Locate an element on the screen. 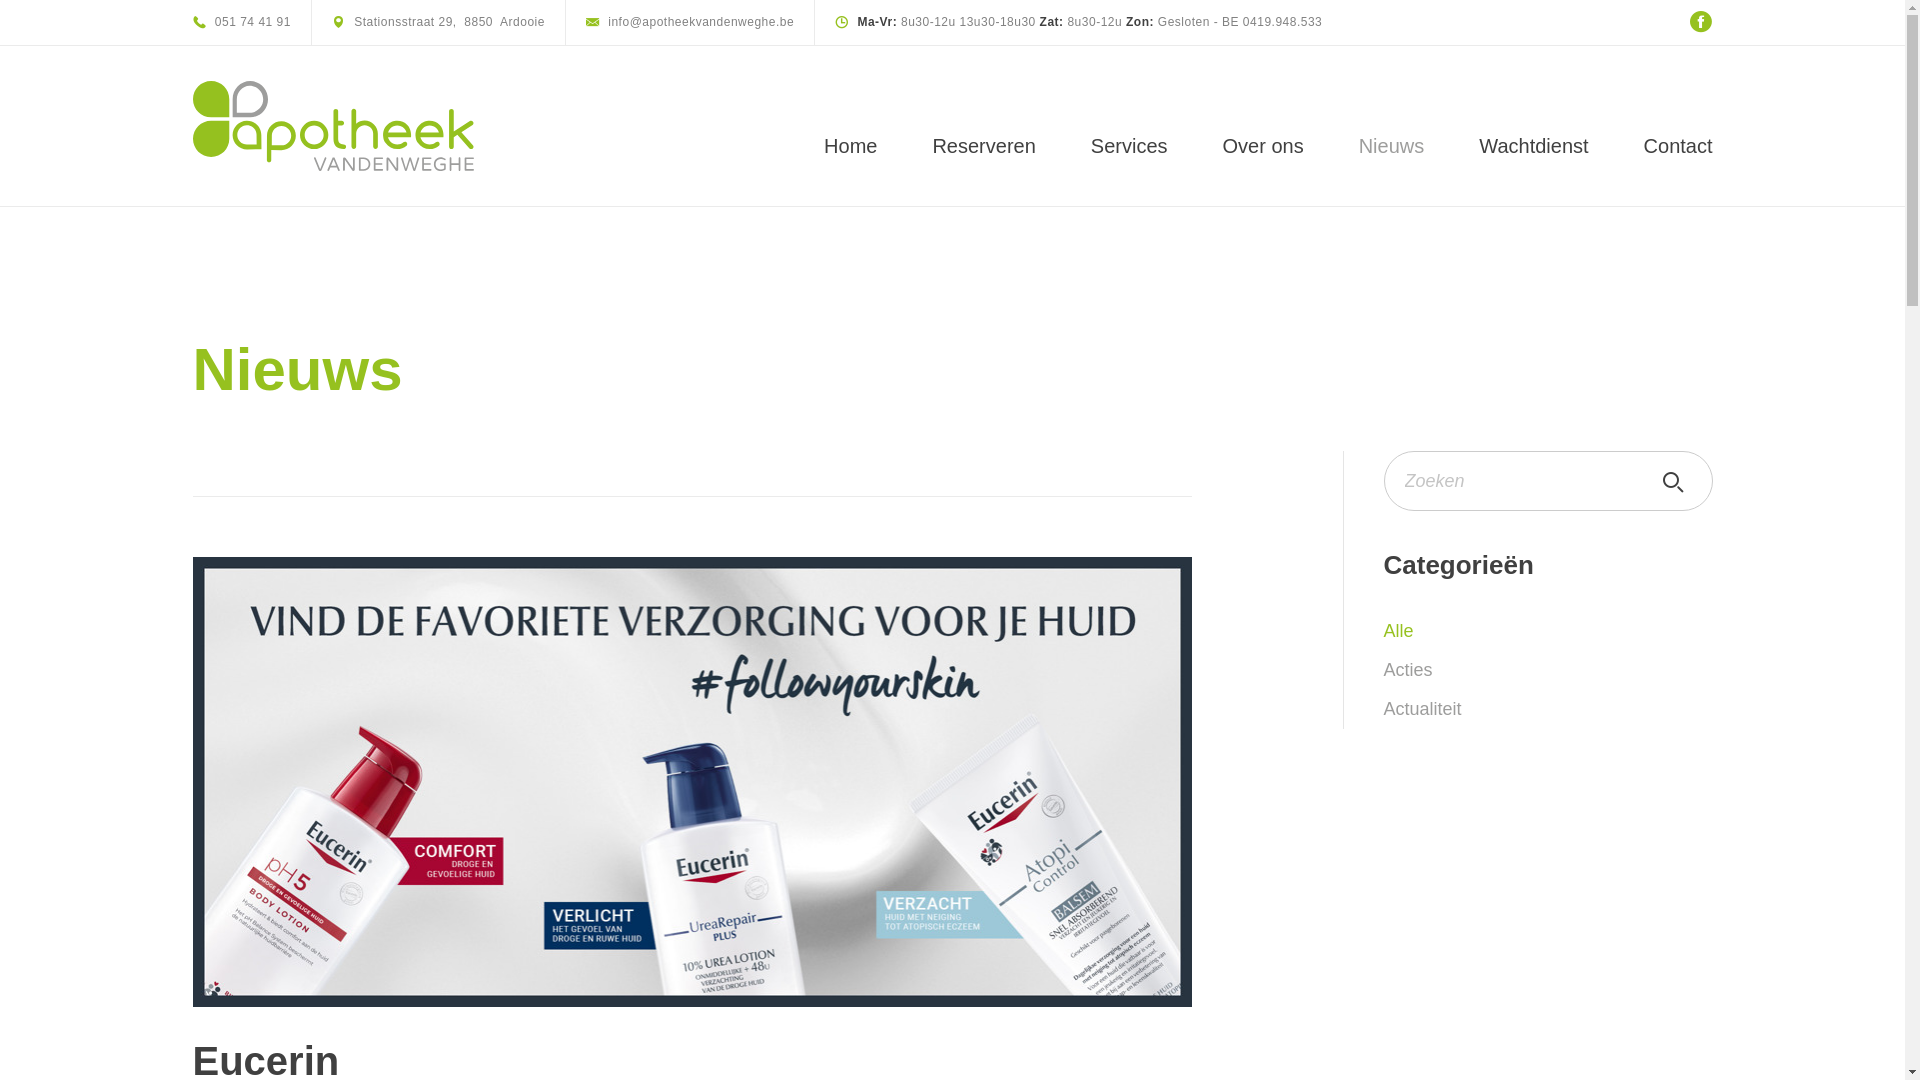  info@apotheekvandenweghe.be is located at coordinates (690, 22).